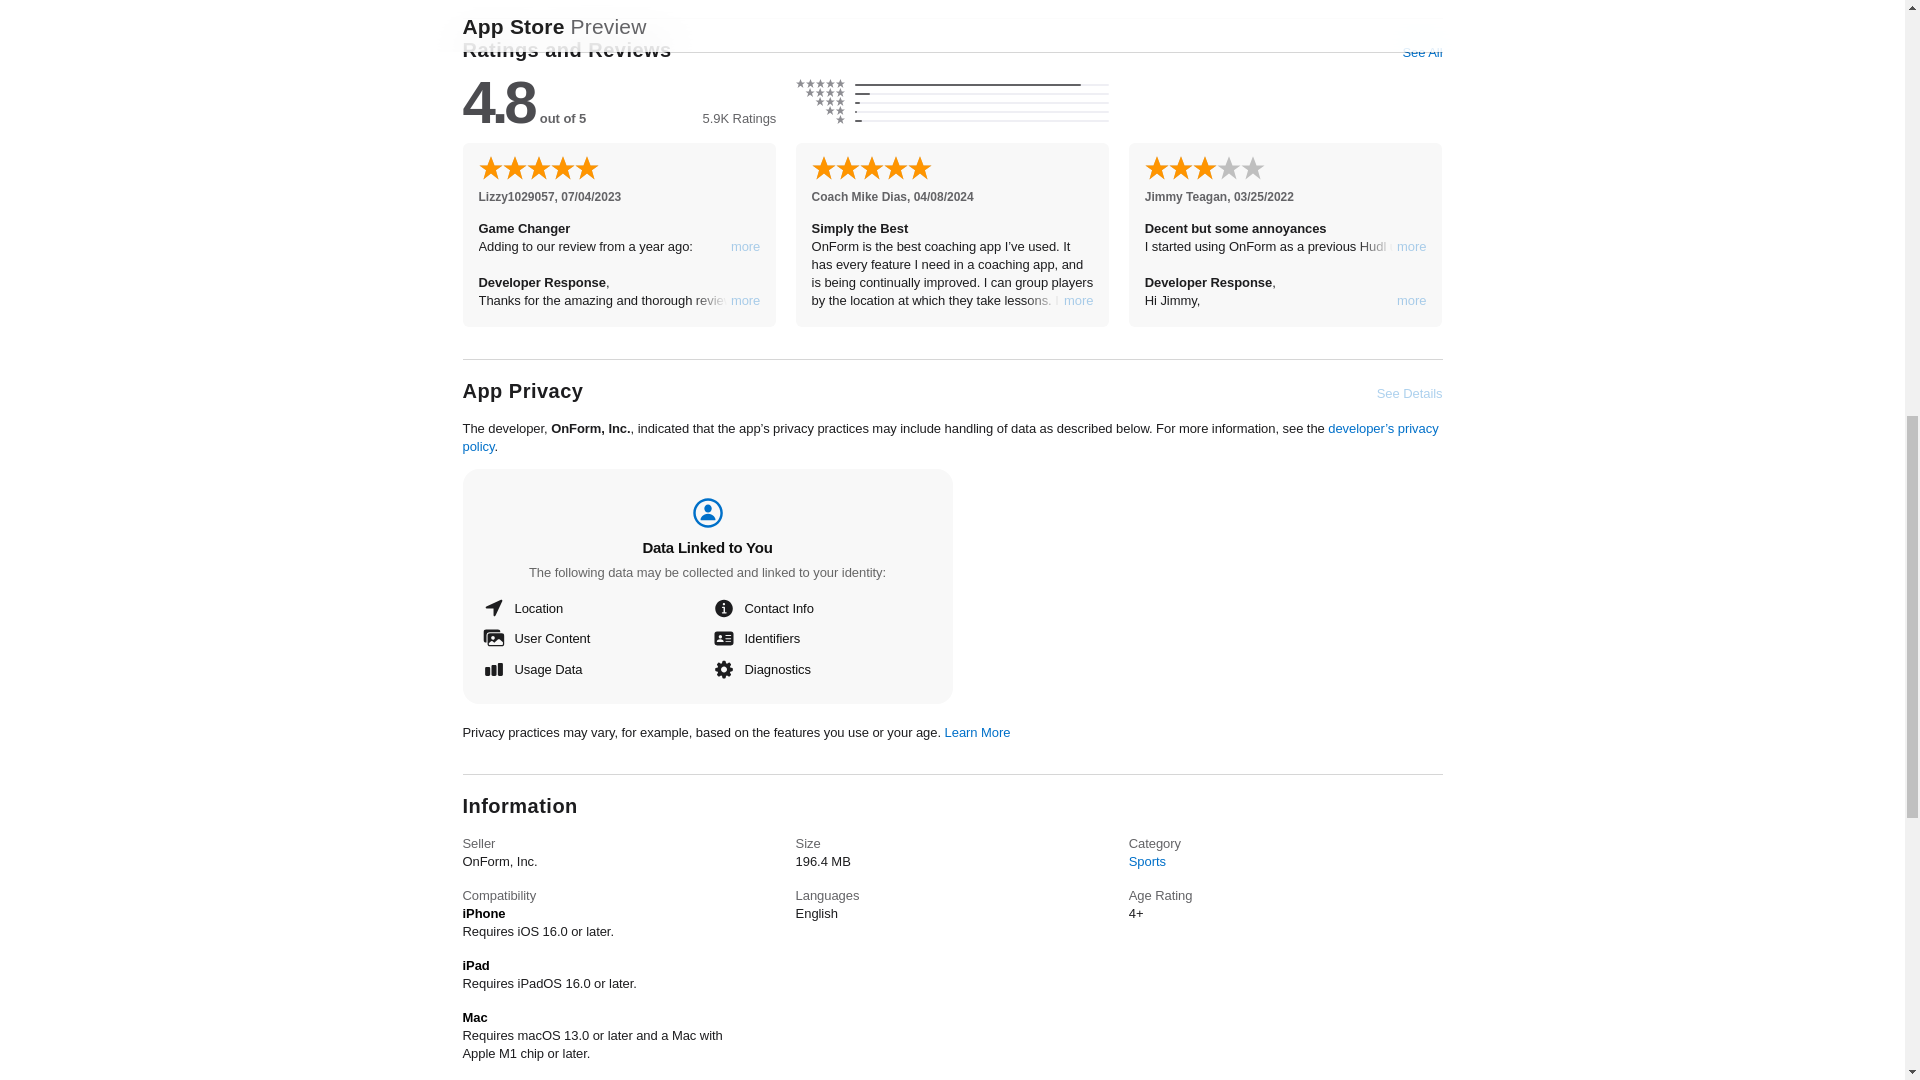 This screenshot has height=1080, width=1920. What do you see at coordinates (1421, 52) in the screenshot?
I see `See All` at bounding box center [1421, 52].